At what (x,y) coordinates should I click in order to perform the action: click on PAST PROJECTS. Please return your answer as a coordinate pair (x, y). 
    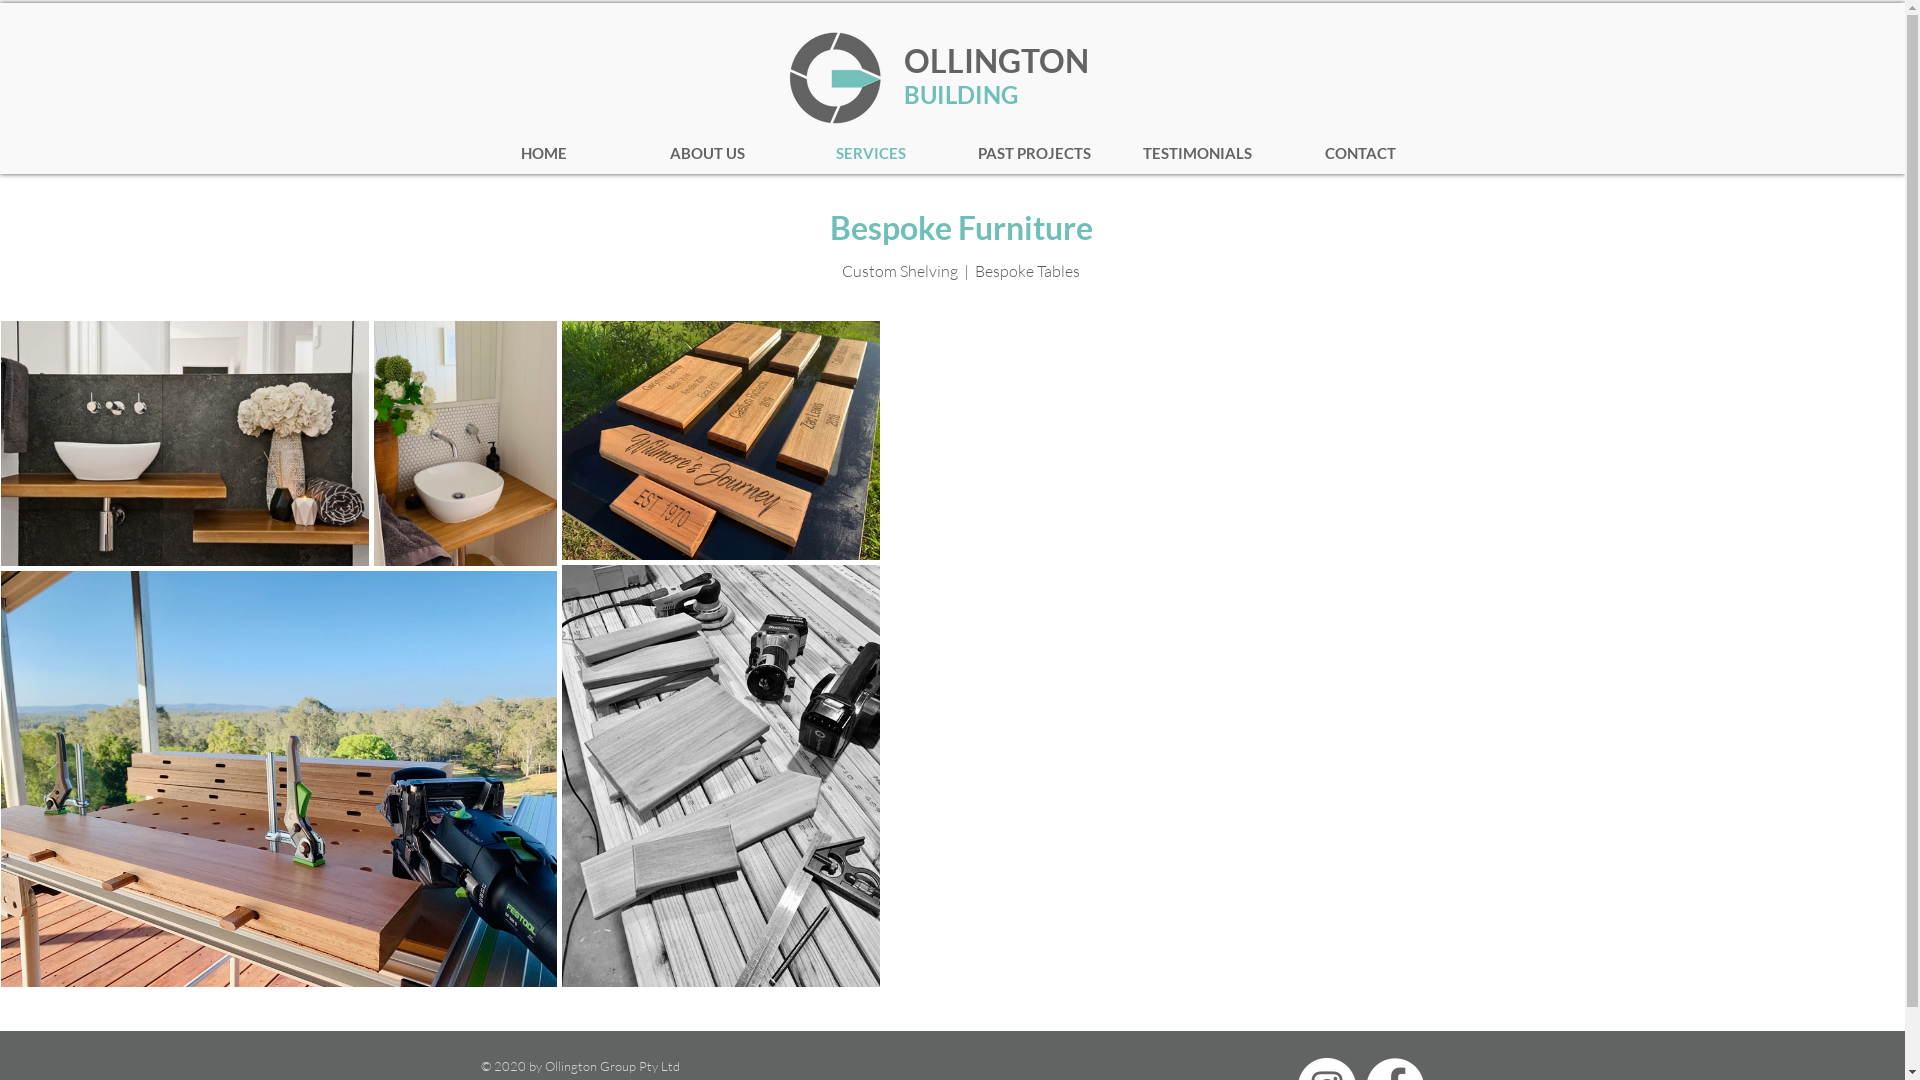
    Looking at the image, I should click on (1034, 153).